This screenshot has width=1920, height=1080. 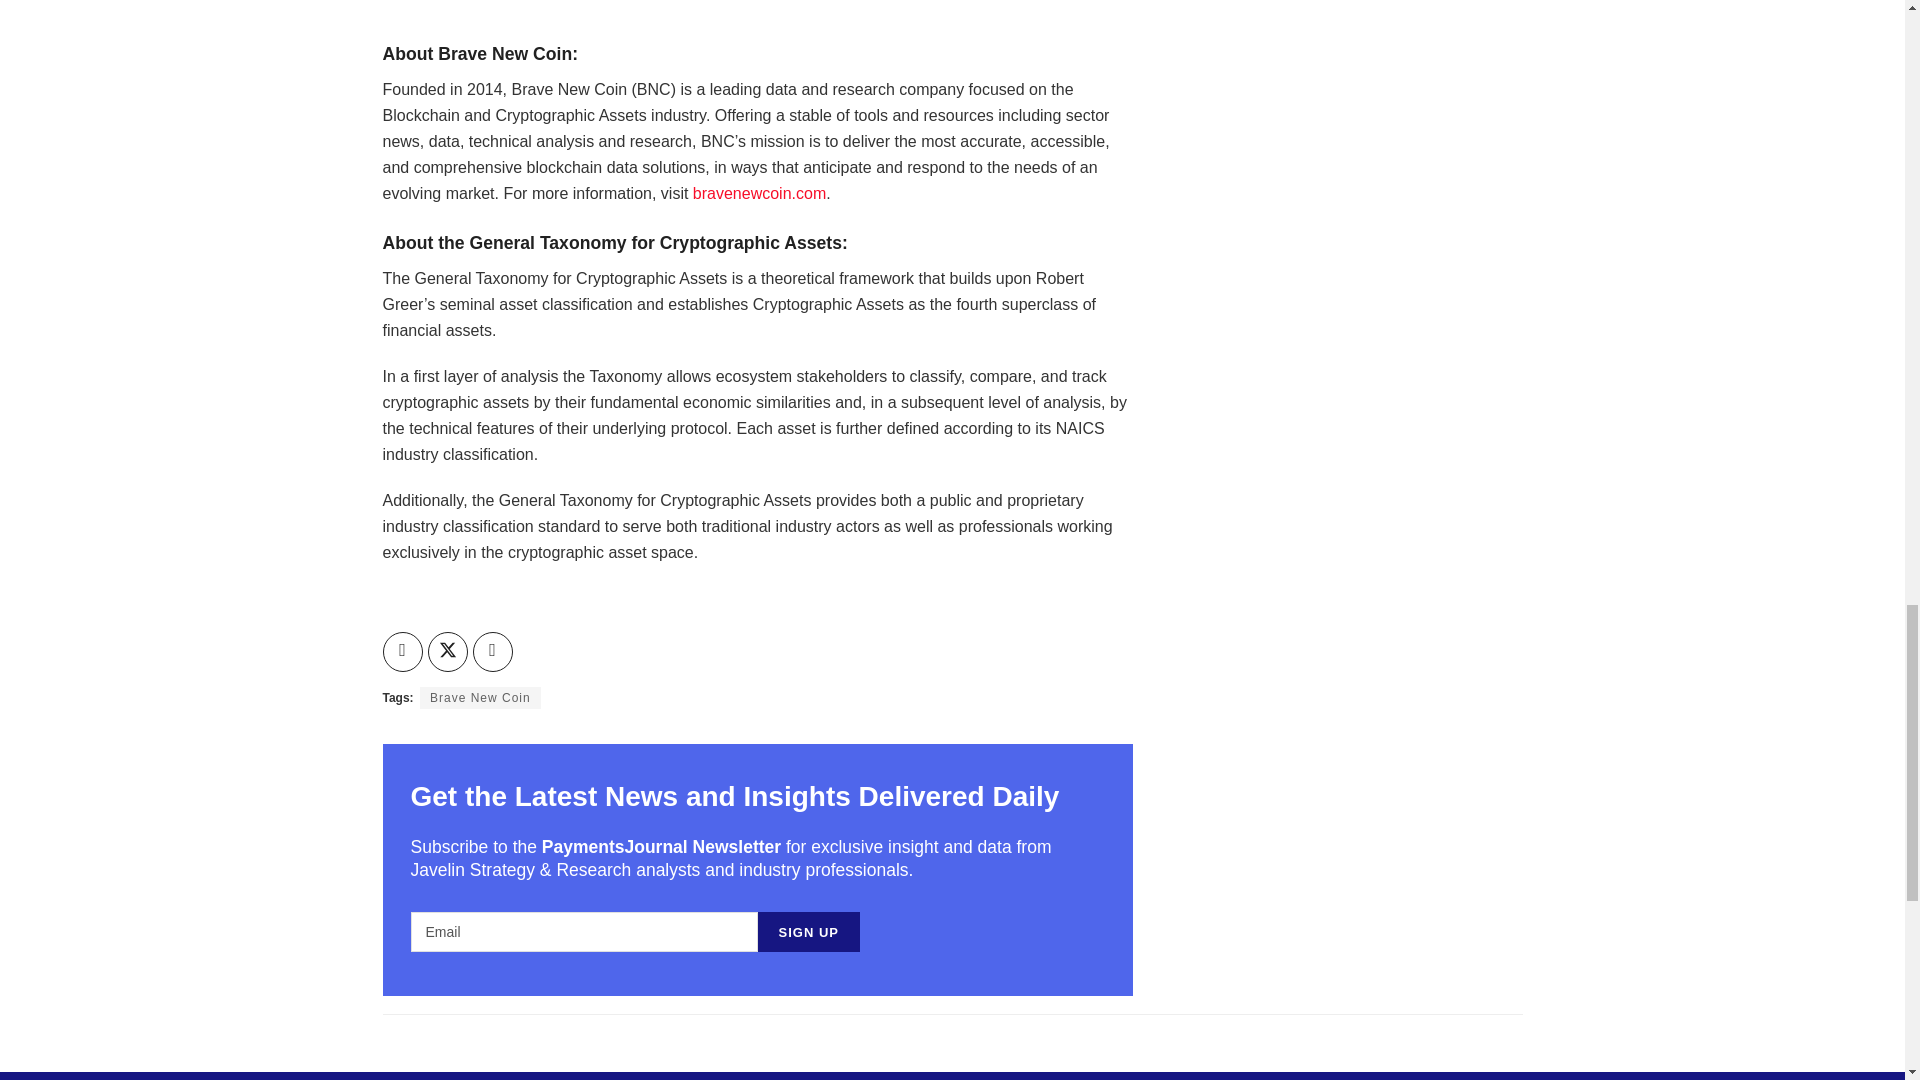 I want to click on bravenewcoin.com, so click(x=759, y=192).